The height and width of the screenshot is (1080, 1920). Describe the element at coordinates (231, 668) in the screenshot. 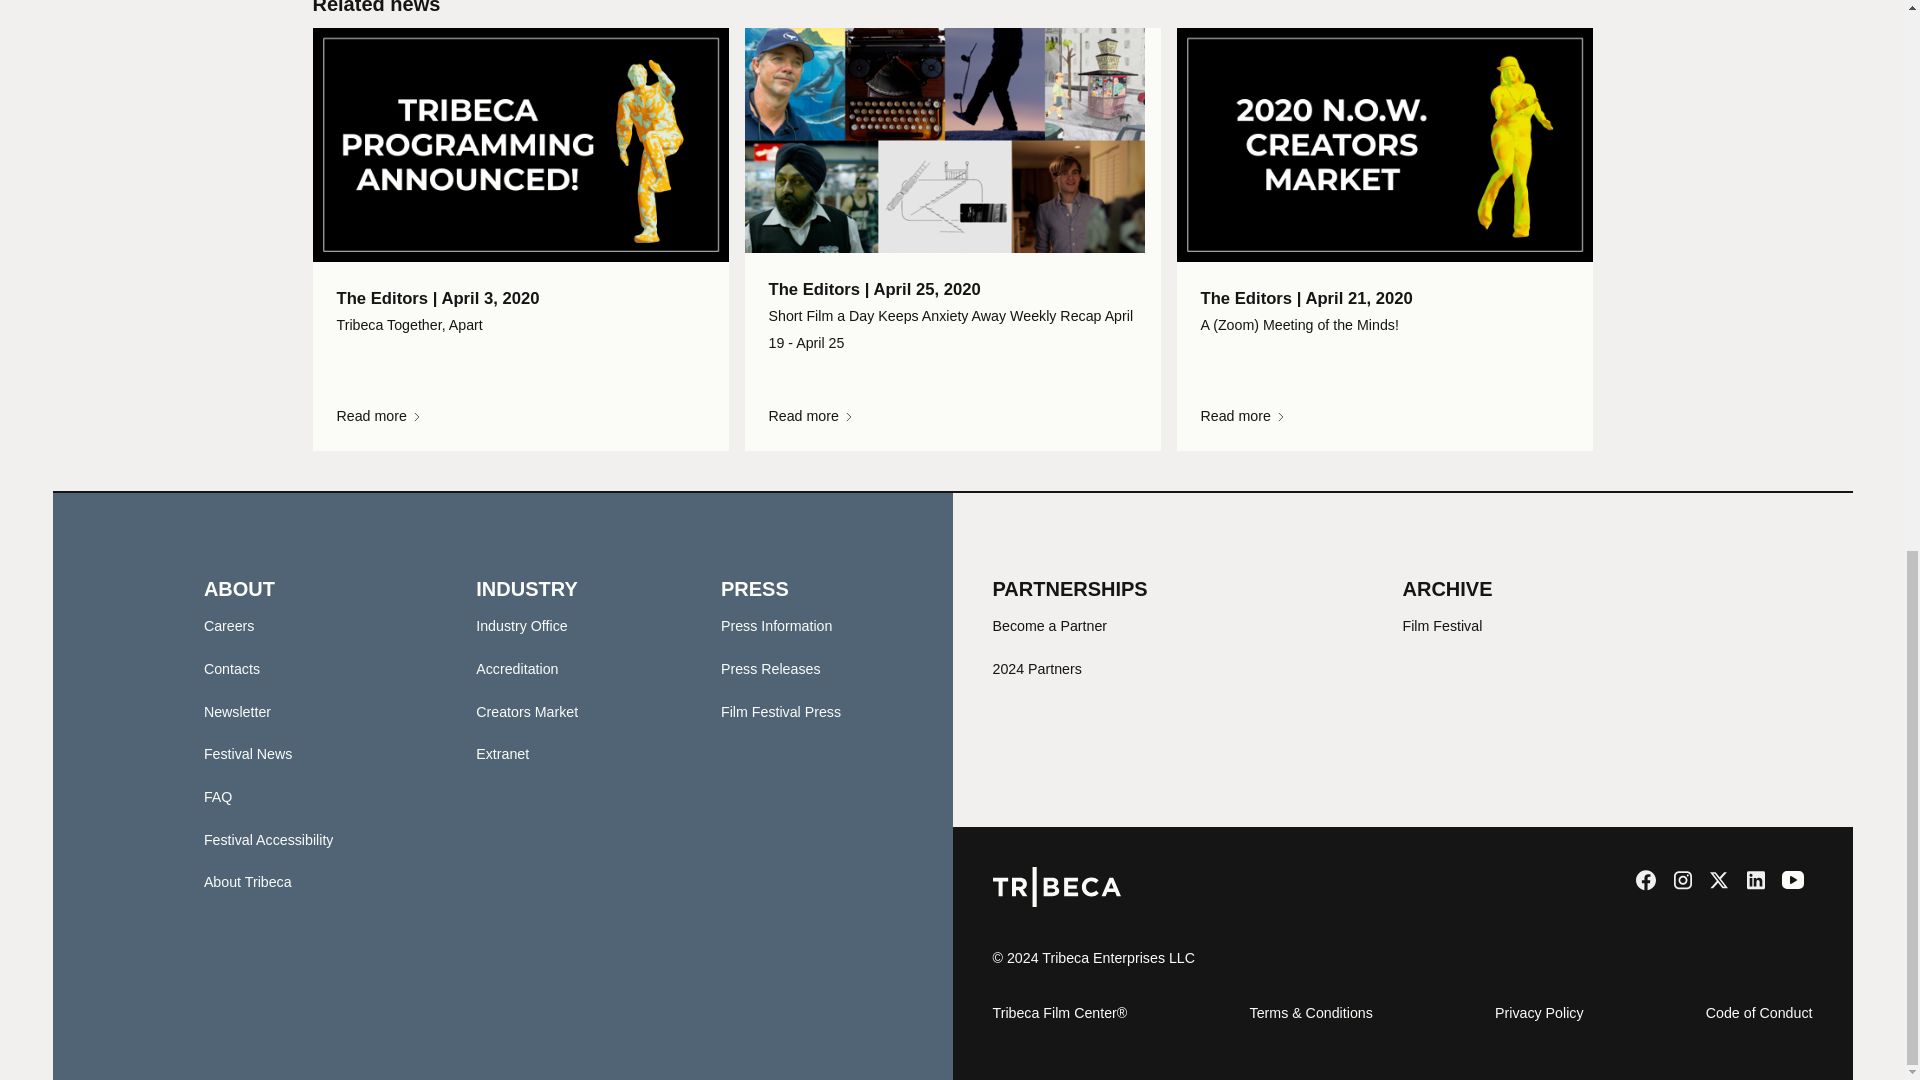

I see `Contacts` at that location.